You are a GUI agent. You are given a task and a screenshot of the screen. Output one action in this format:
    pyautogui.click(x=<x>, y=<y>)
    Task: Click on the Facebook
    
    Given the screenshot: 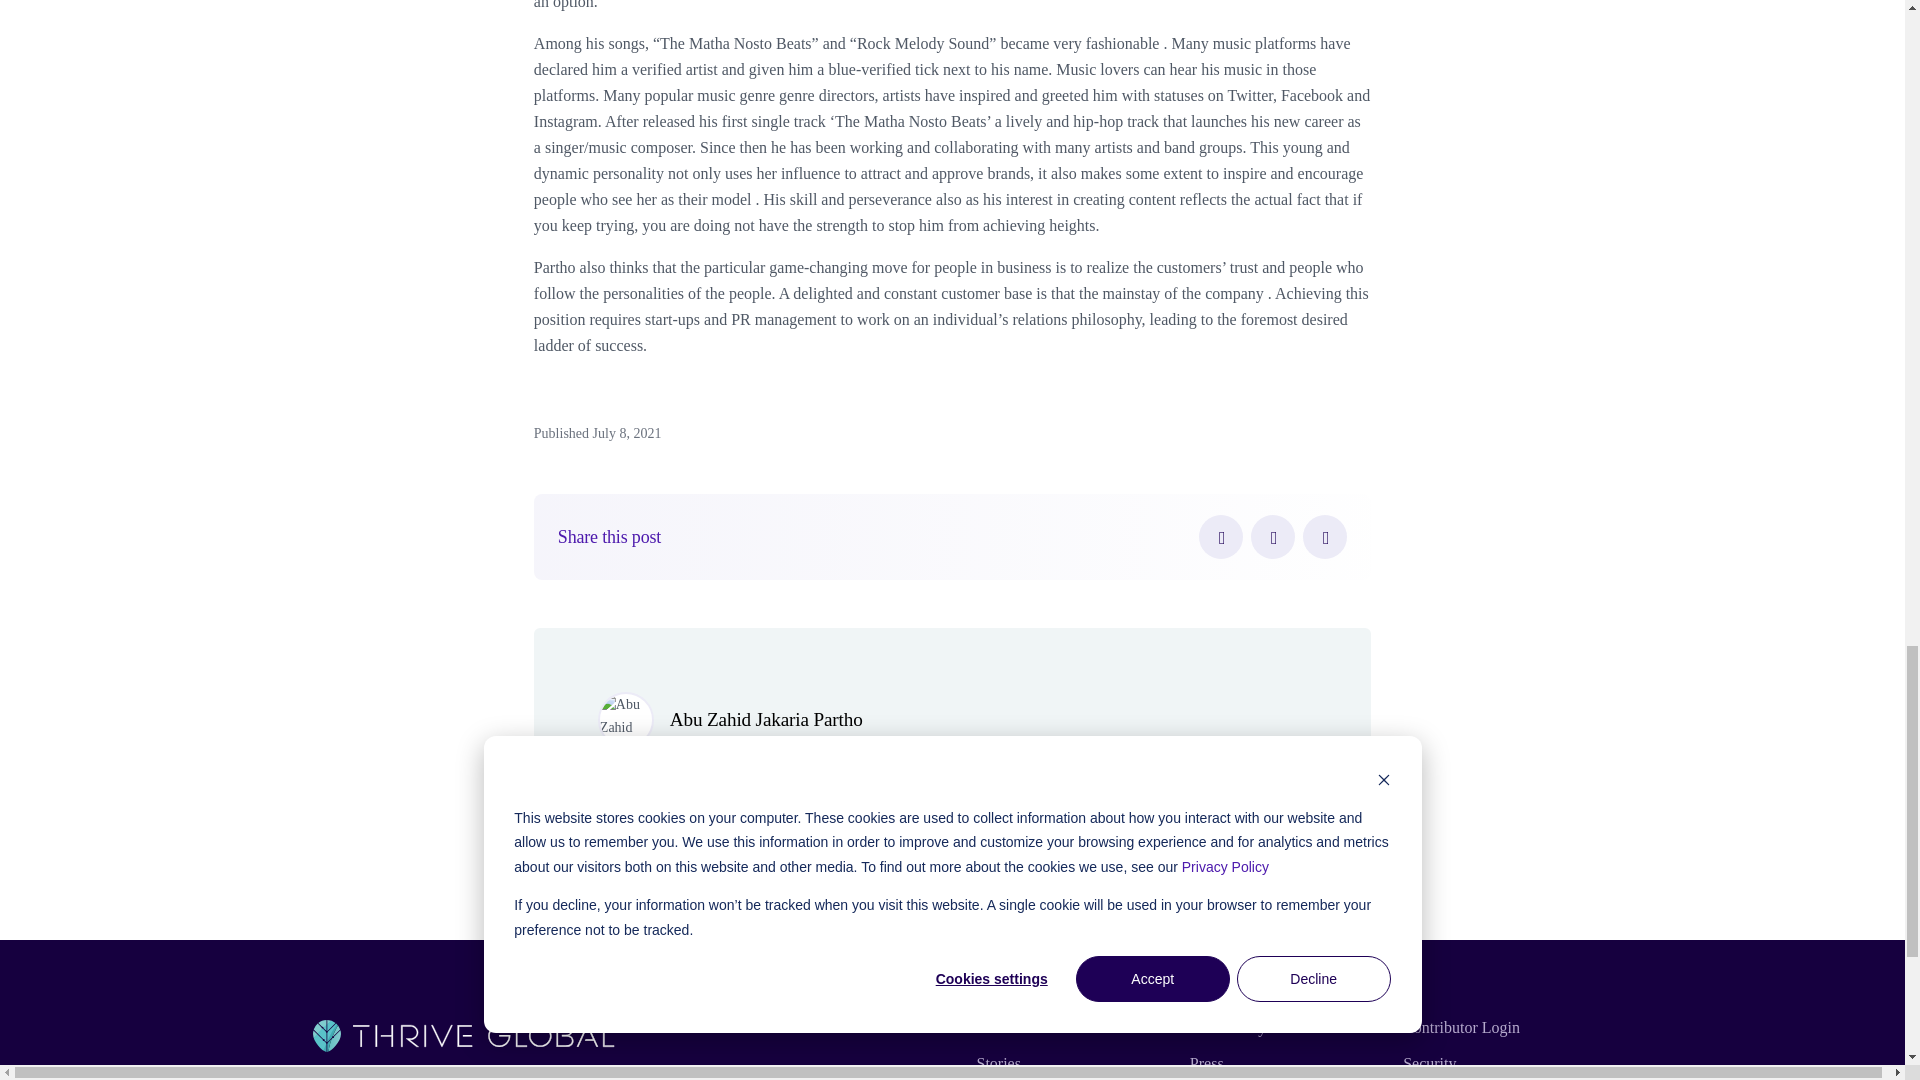 What is the action you would take?
    pyautogui.click(x=1220, y=537)
    